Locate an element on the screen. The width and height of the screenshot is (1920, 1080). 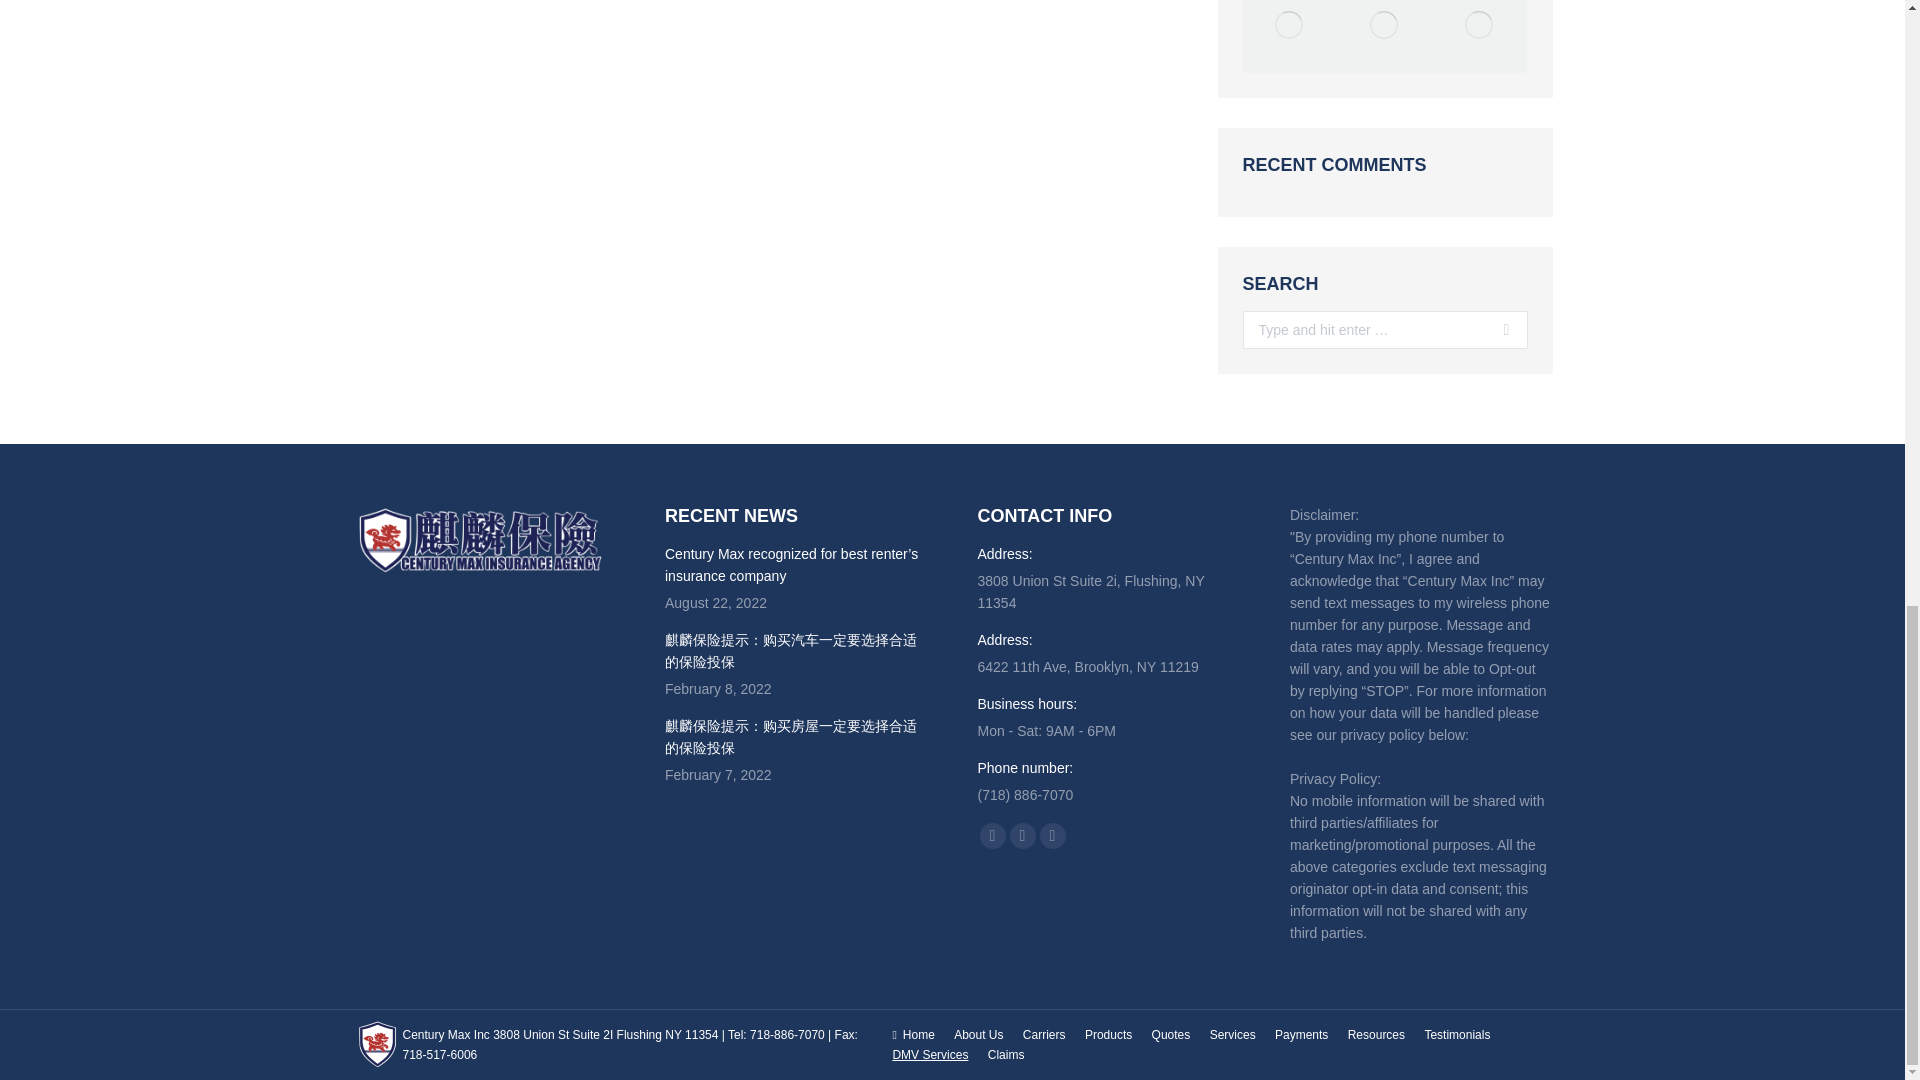
Go! is located at coordinates (1499, 330).